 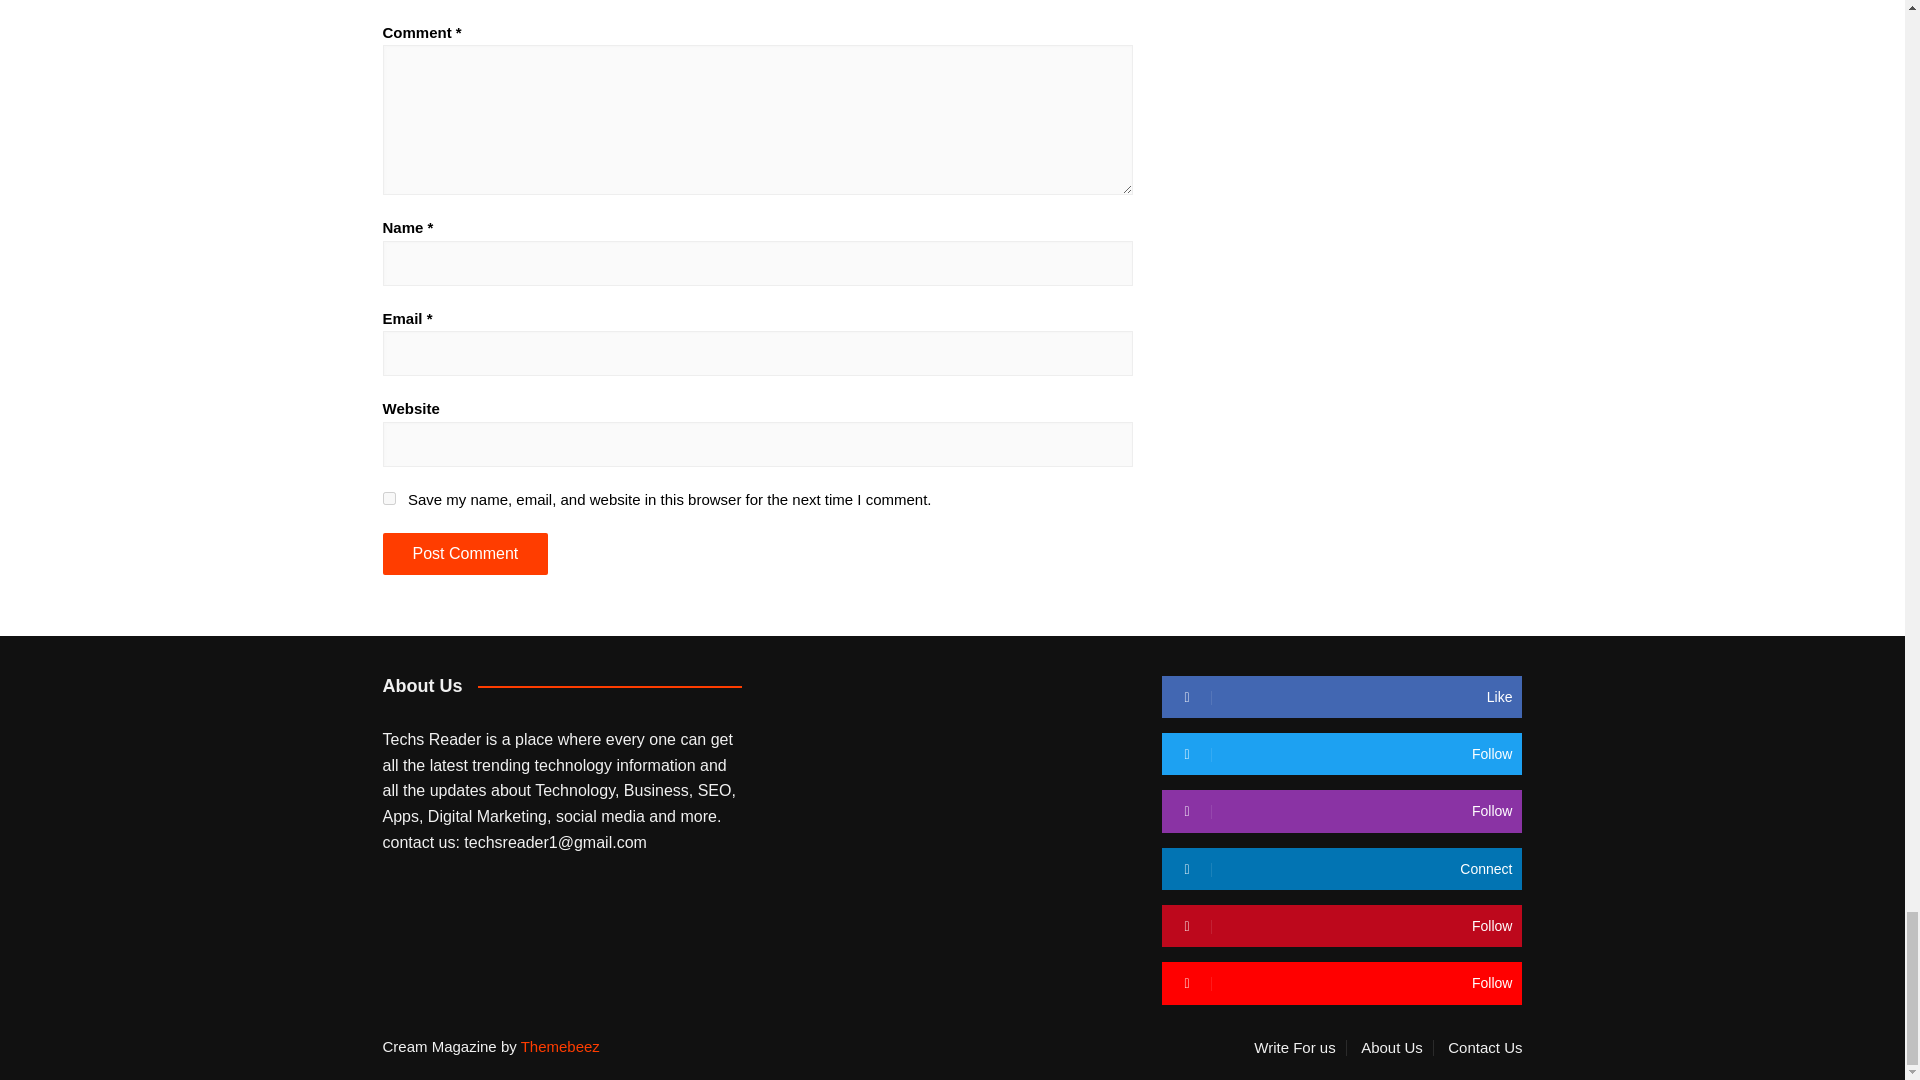 What do you see at coordinates (388, 498) in the screenshot?
I see `yes` at bounding box center [388, 498].